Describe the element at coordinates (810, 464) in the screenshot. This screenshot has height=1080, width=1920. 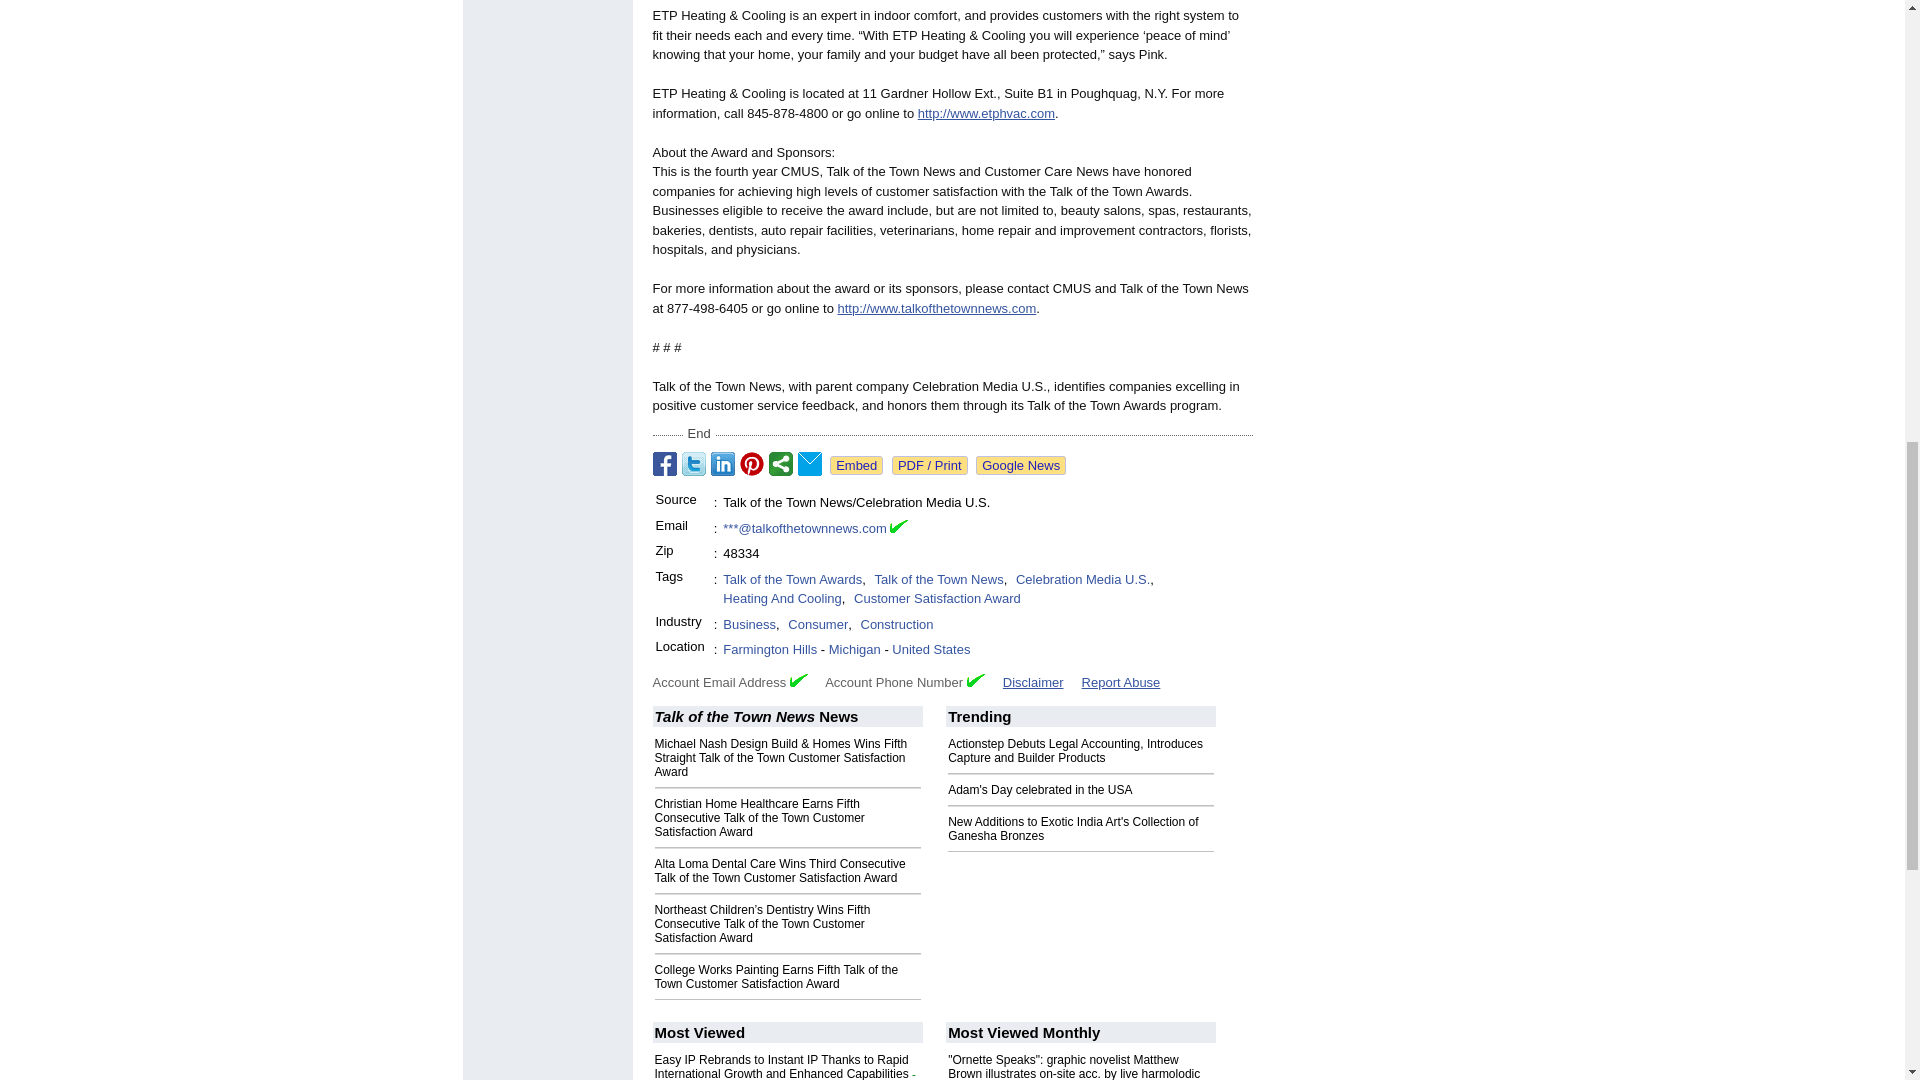
I see `Email to a Friend` at that location.